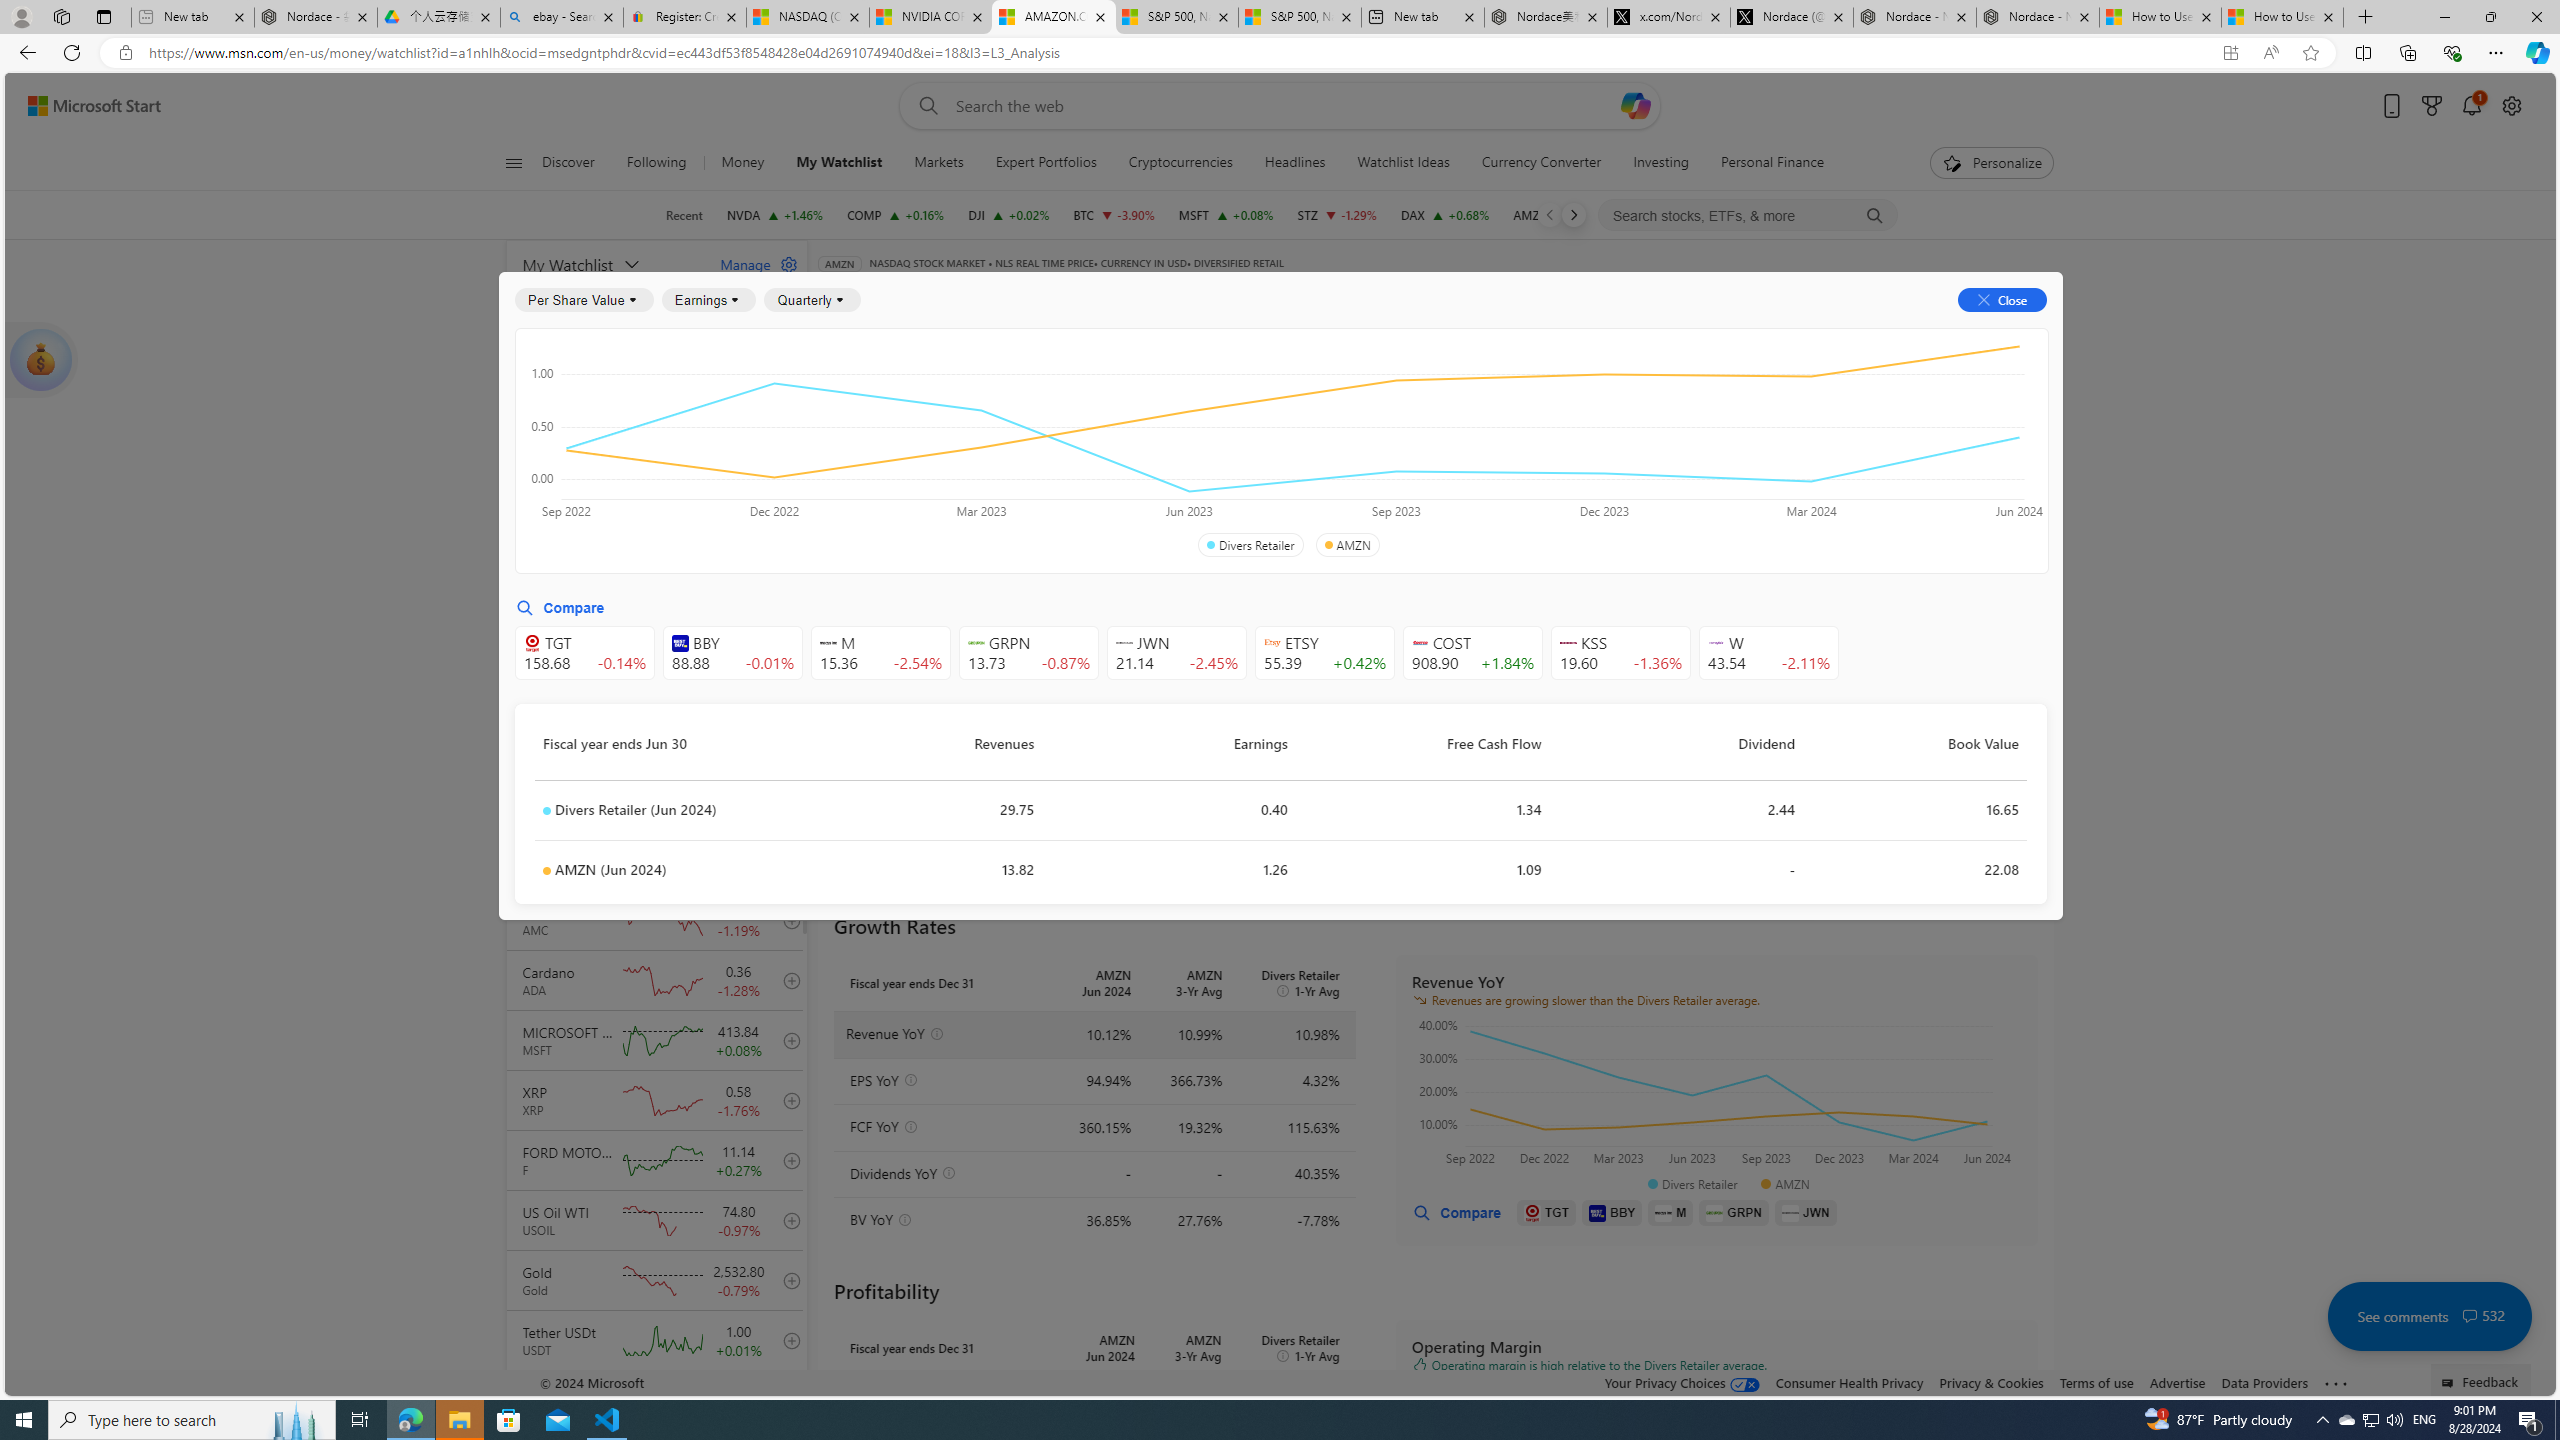 The width and height of the screenshot is (2560, 1440). Describe the element at coordinates (1876, 332) in the screenshot. I see `Sentiment` at that location.